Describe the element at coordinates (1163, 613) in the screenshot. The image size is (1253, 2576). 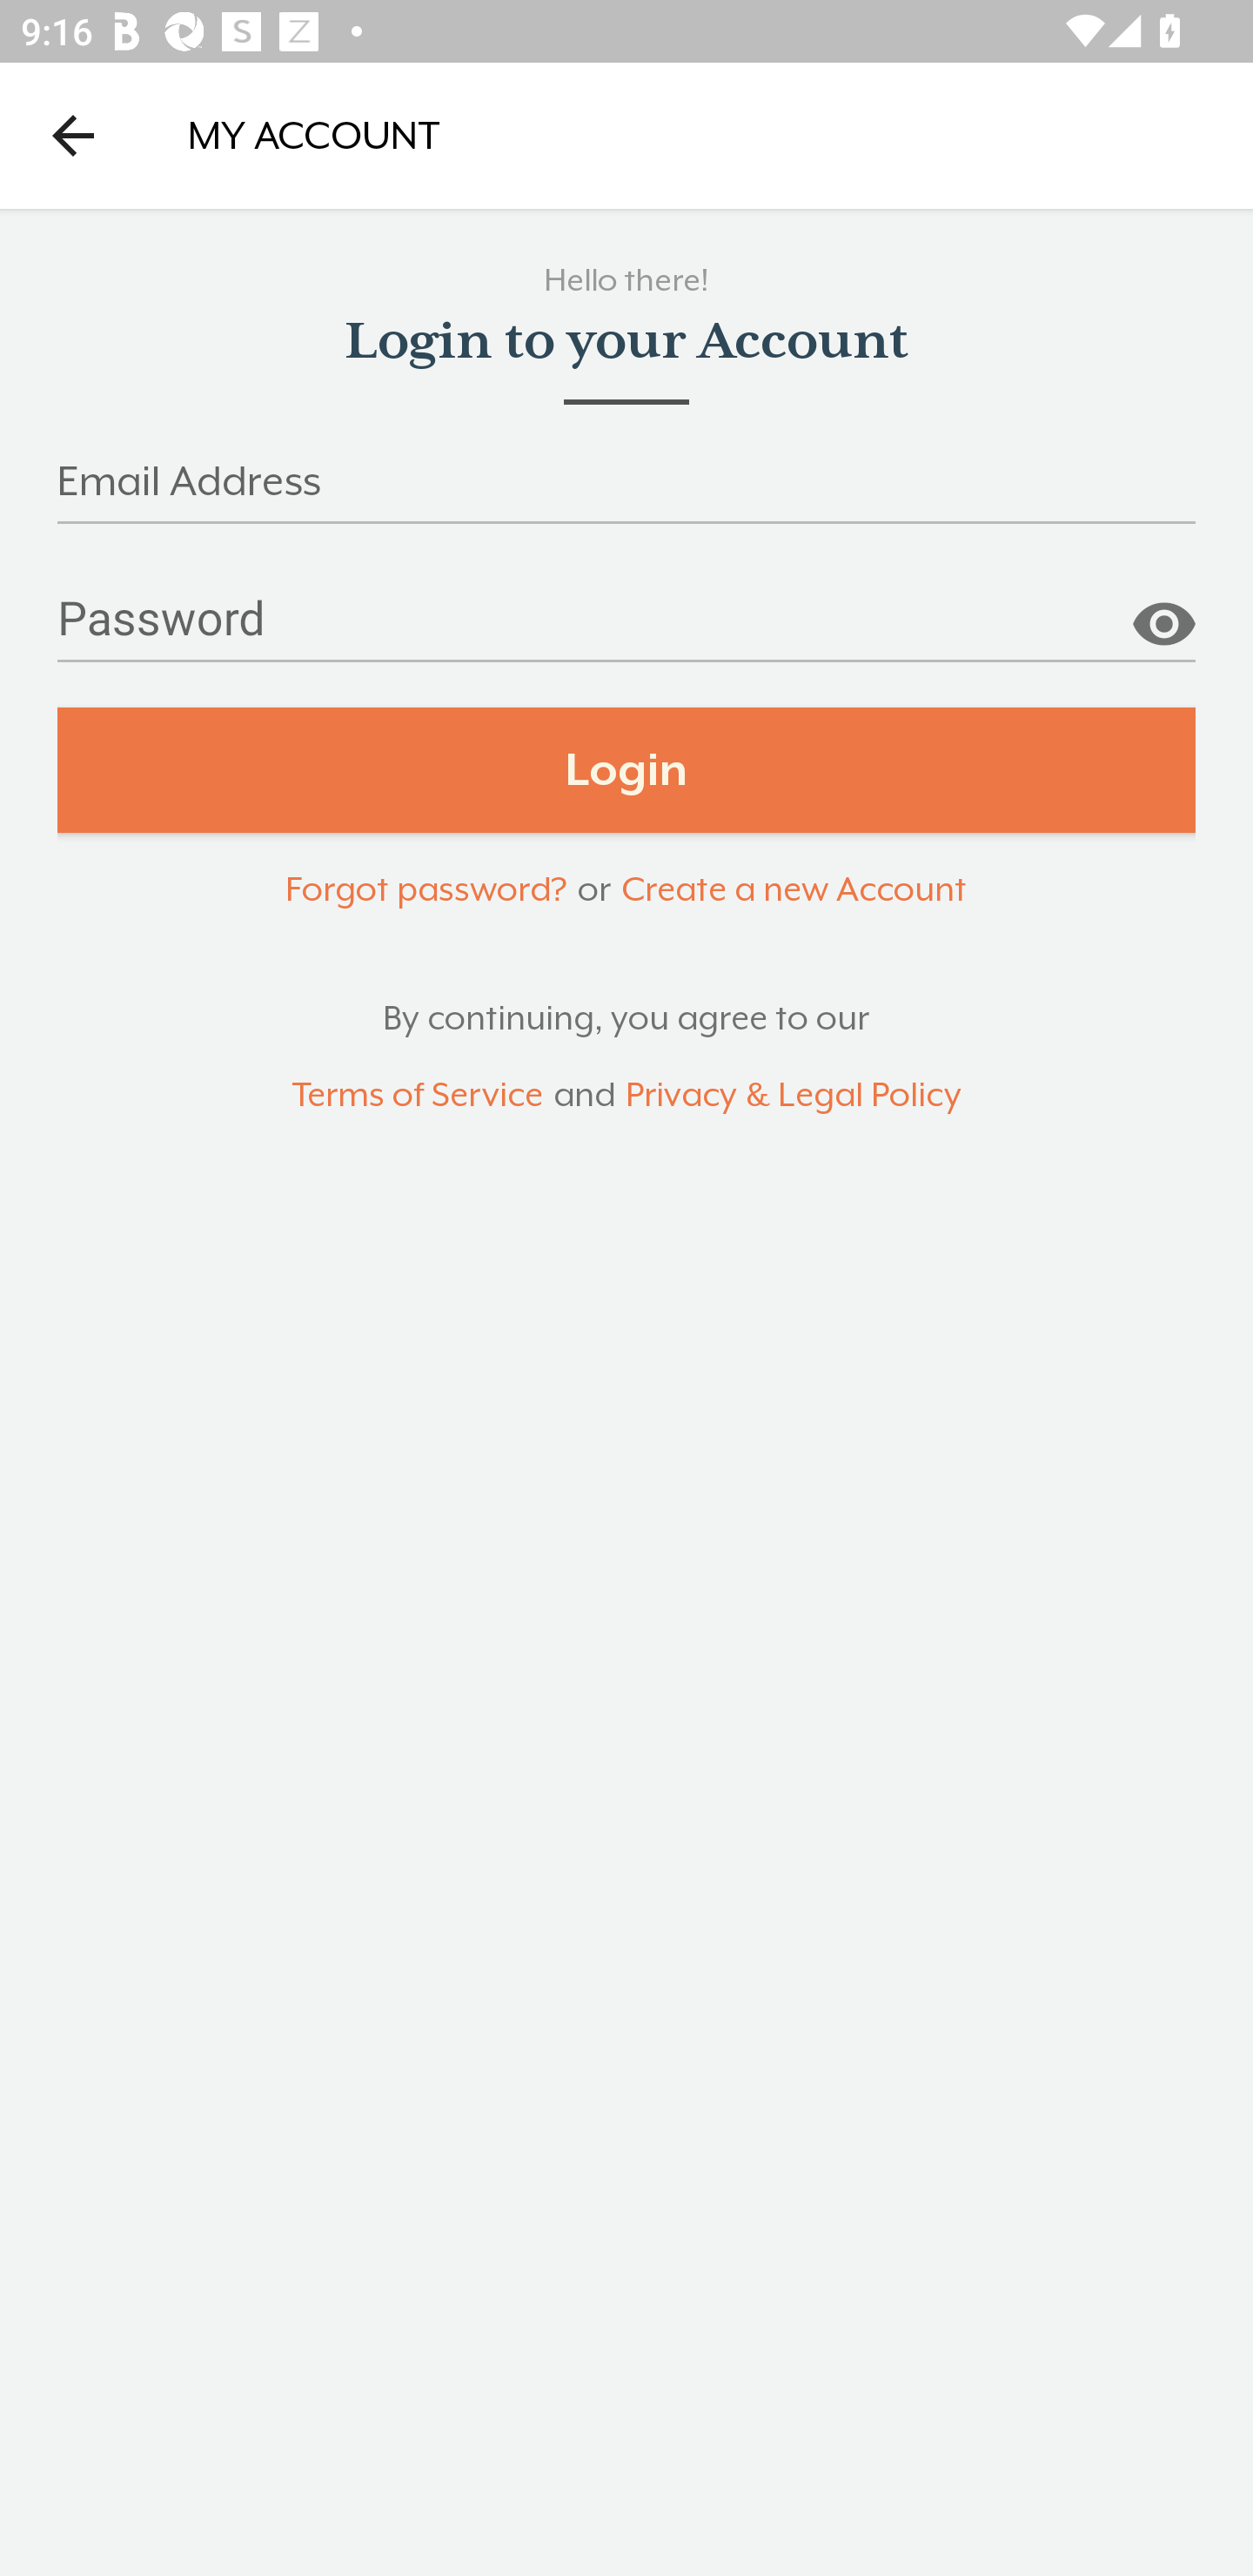
I see `` at that location.